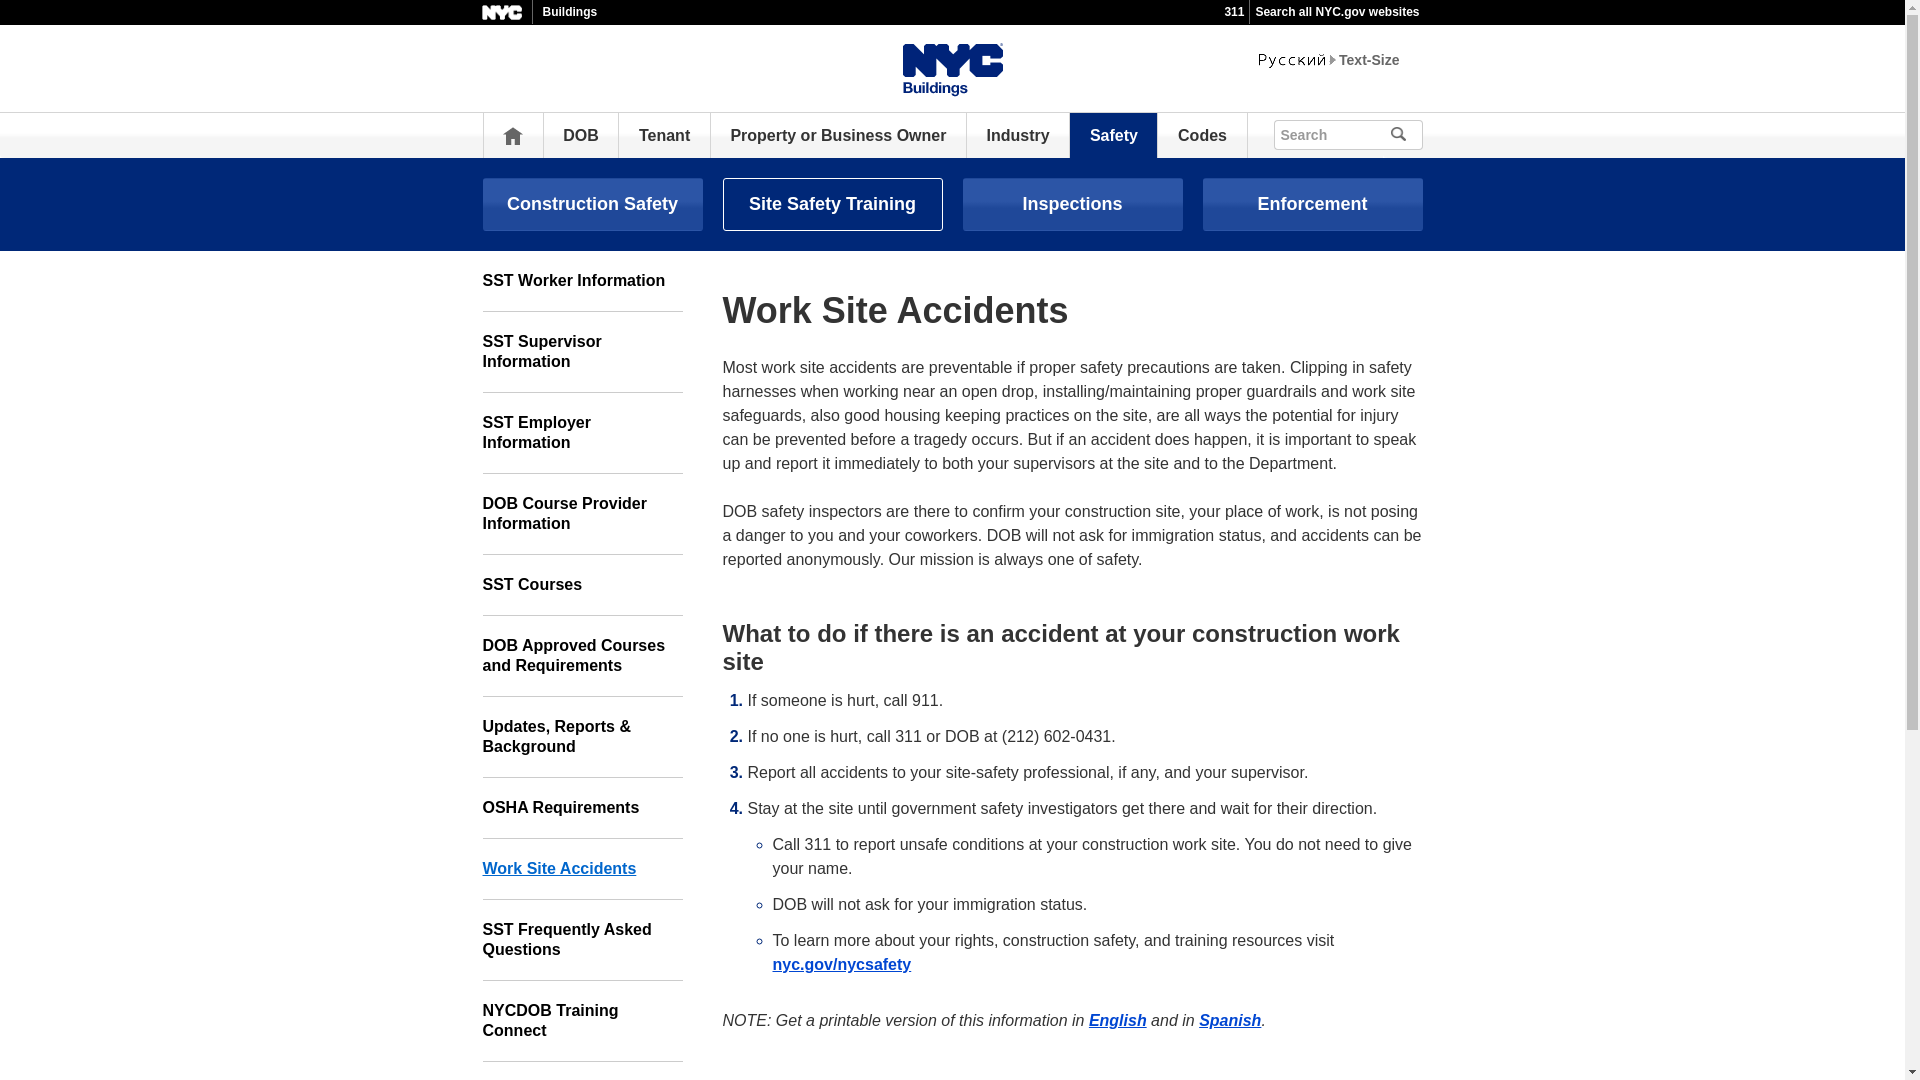  I want to click on NYCDOB Training Connect, so click(581, 1020).